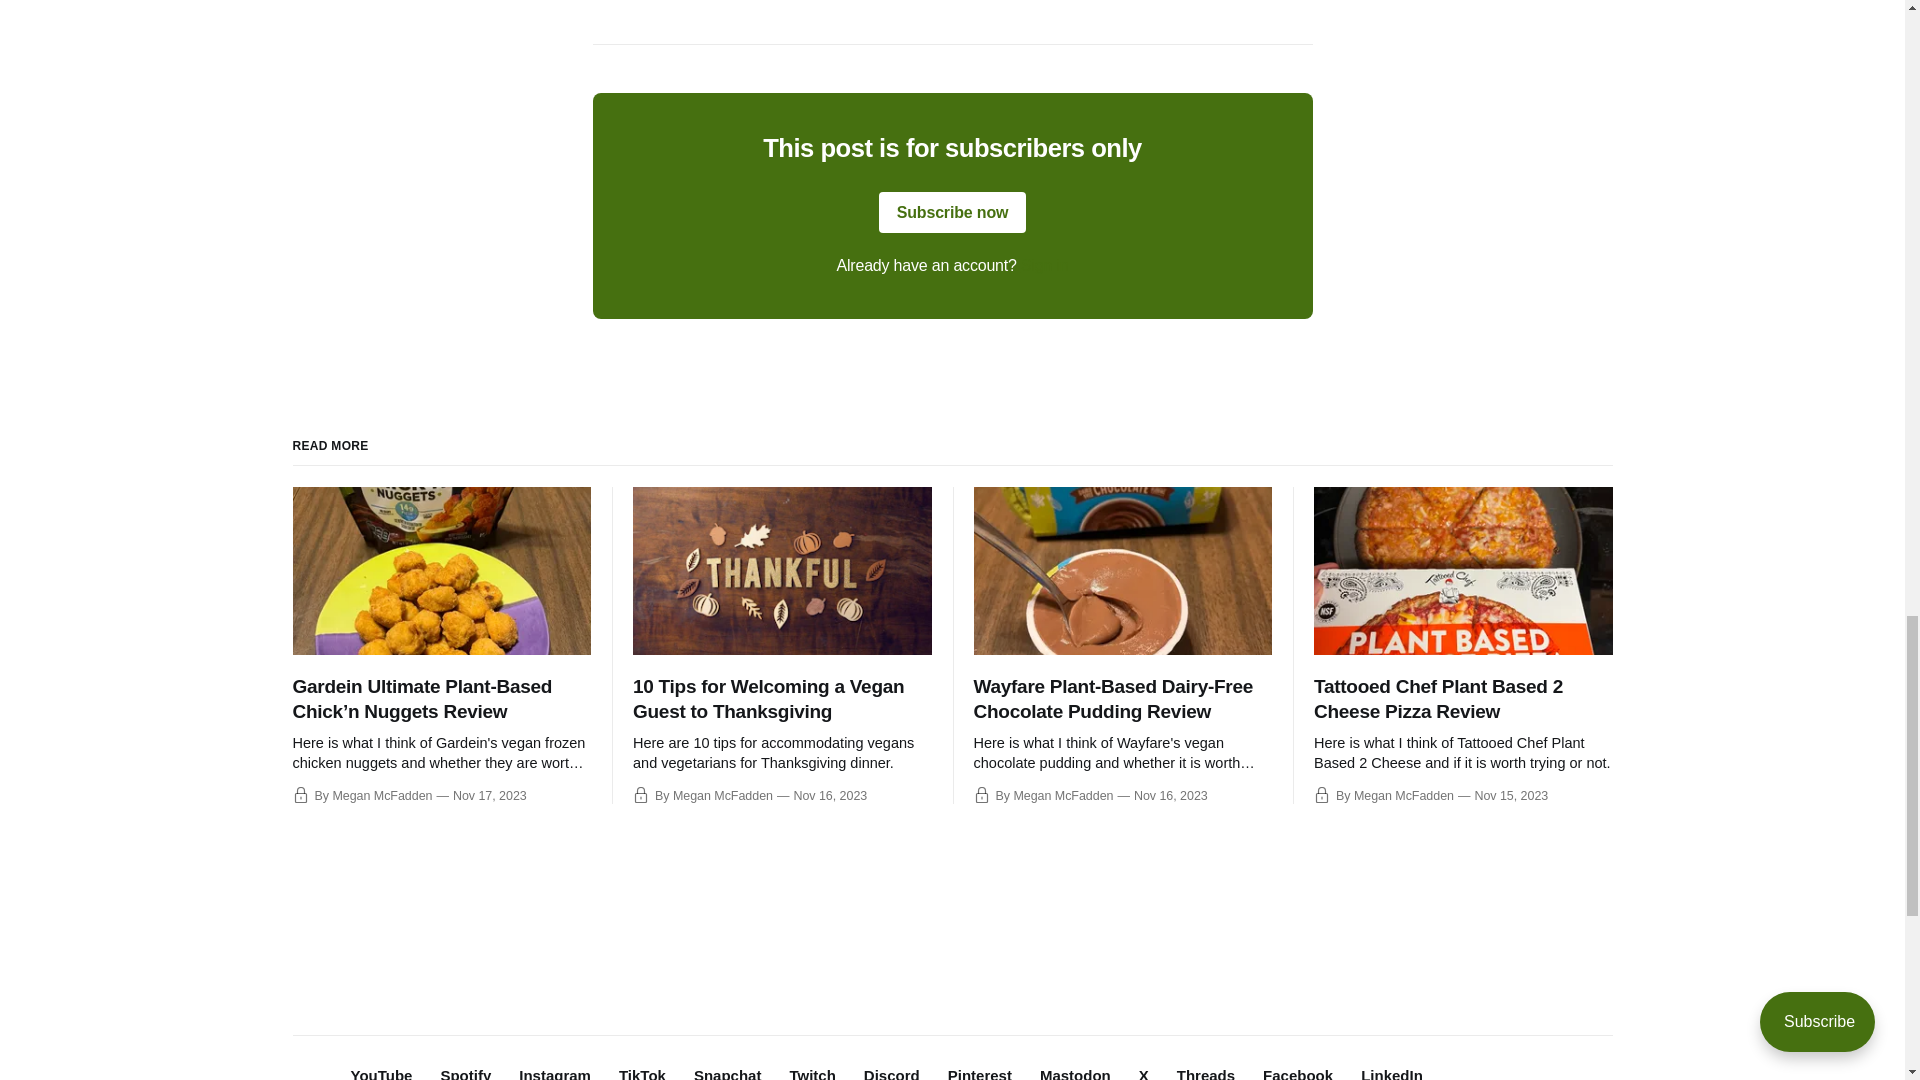  What do you see at coordinates (554, 1074) in the screenshot?
I see `Instagram` at bounding box center [554, 1074].